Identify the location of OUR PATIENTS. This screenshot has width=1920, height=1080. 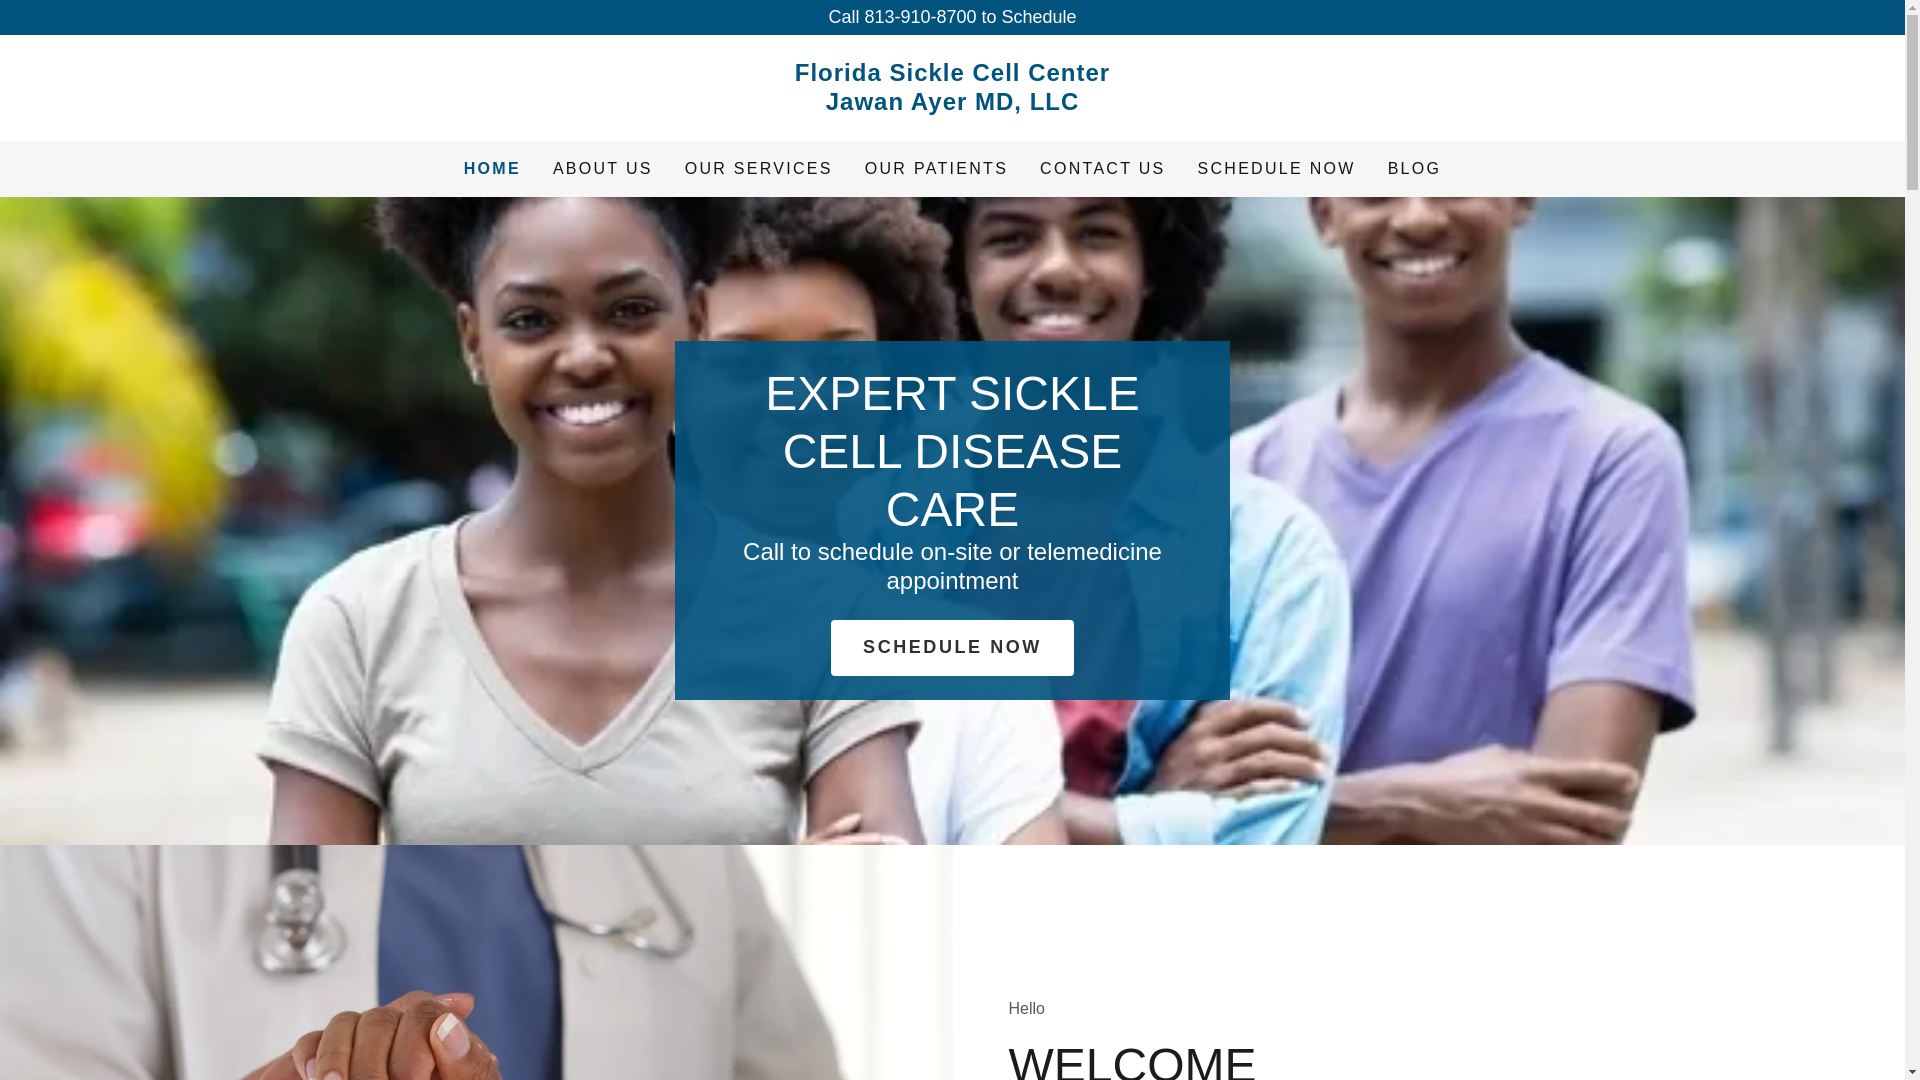
(936, 168).